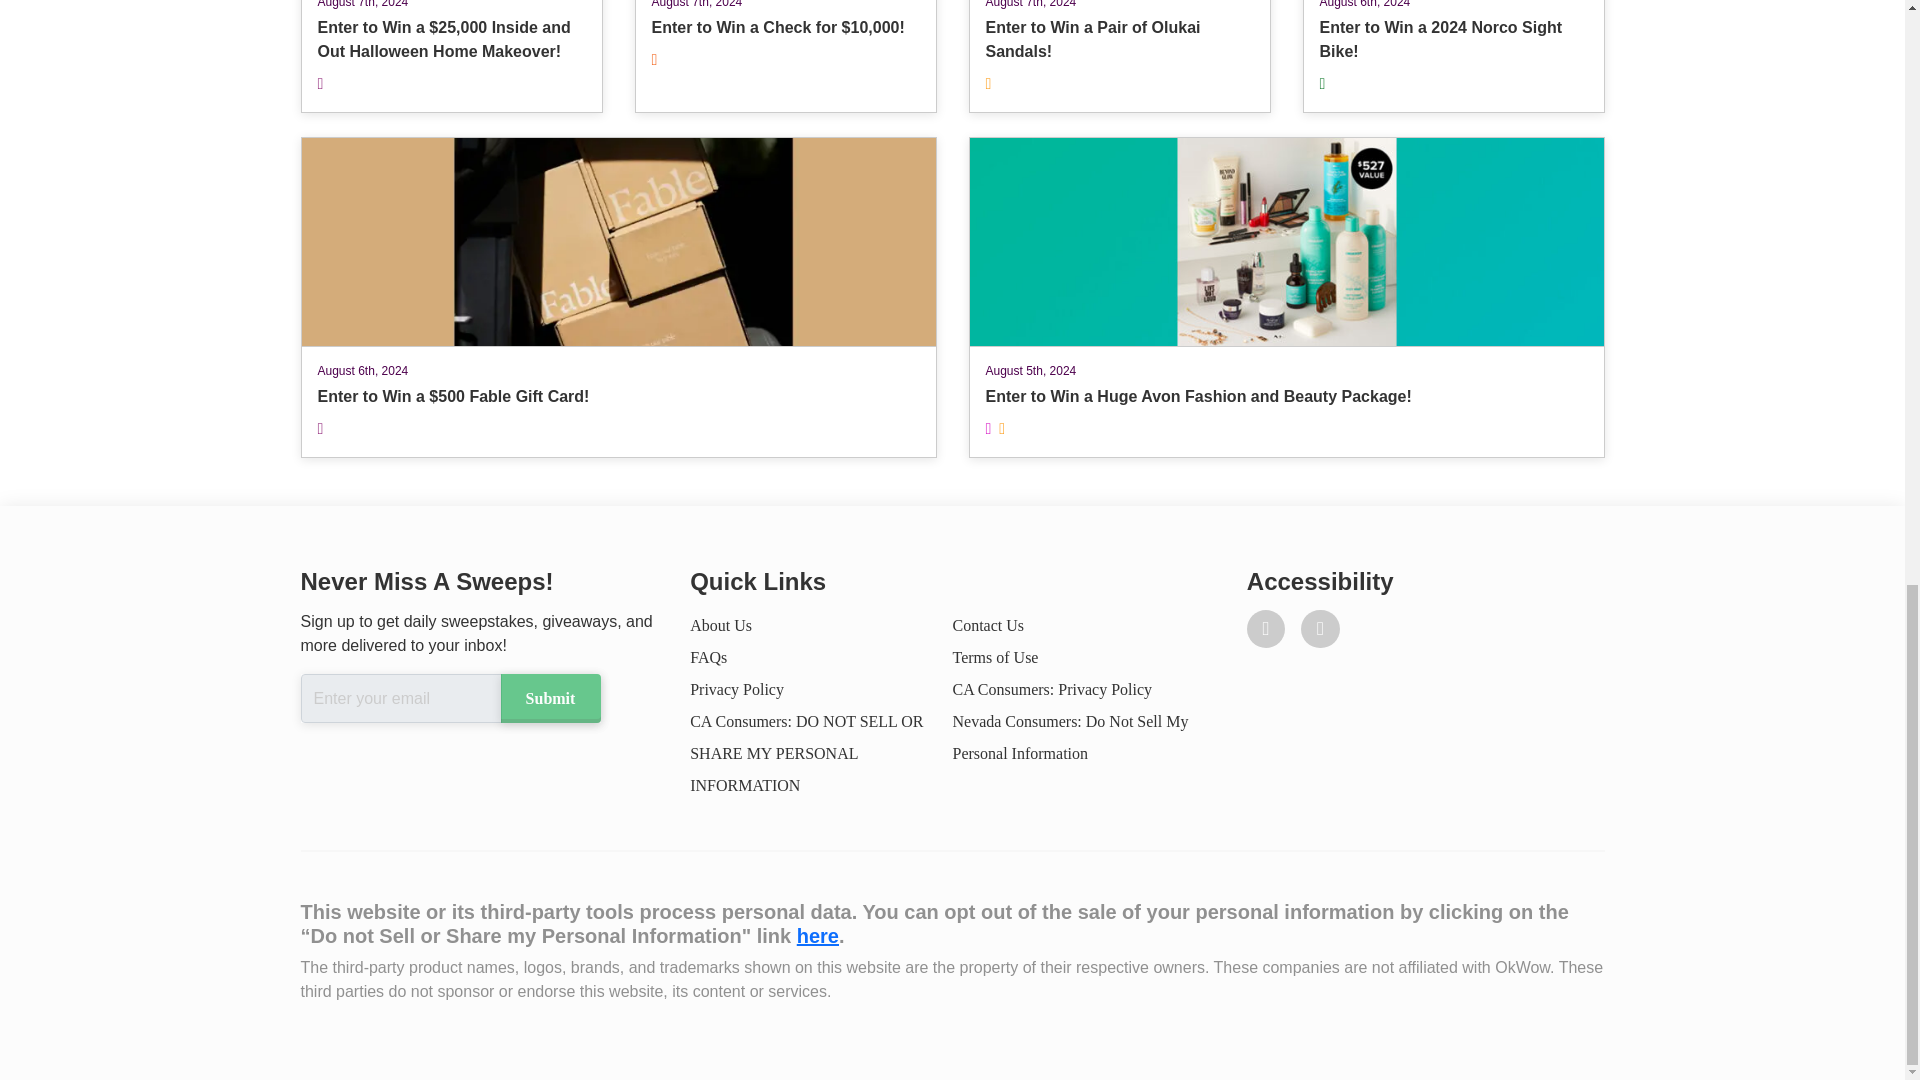 Image resolution: width=1920 pixels, height=1080 pixels. What do you see at coordinates (720, 624) in the screenshot?
I see `FAQs` at bounding box center [720, 624].